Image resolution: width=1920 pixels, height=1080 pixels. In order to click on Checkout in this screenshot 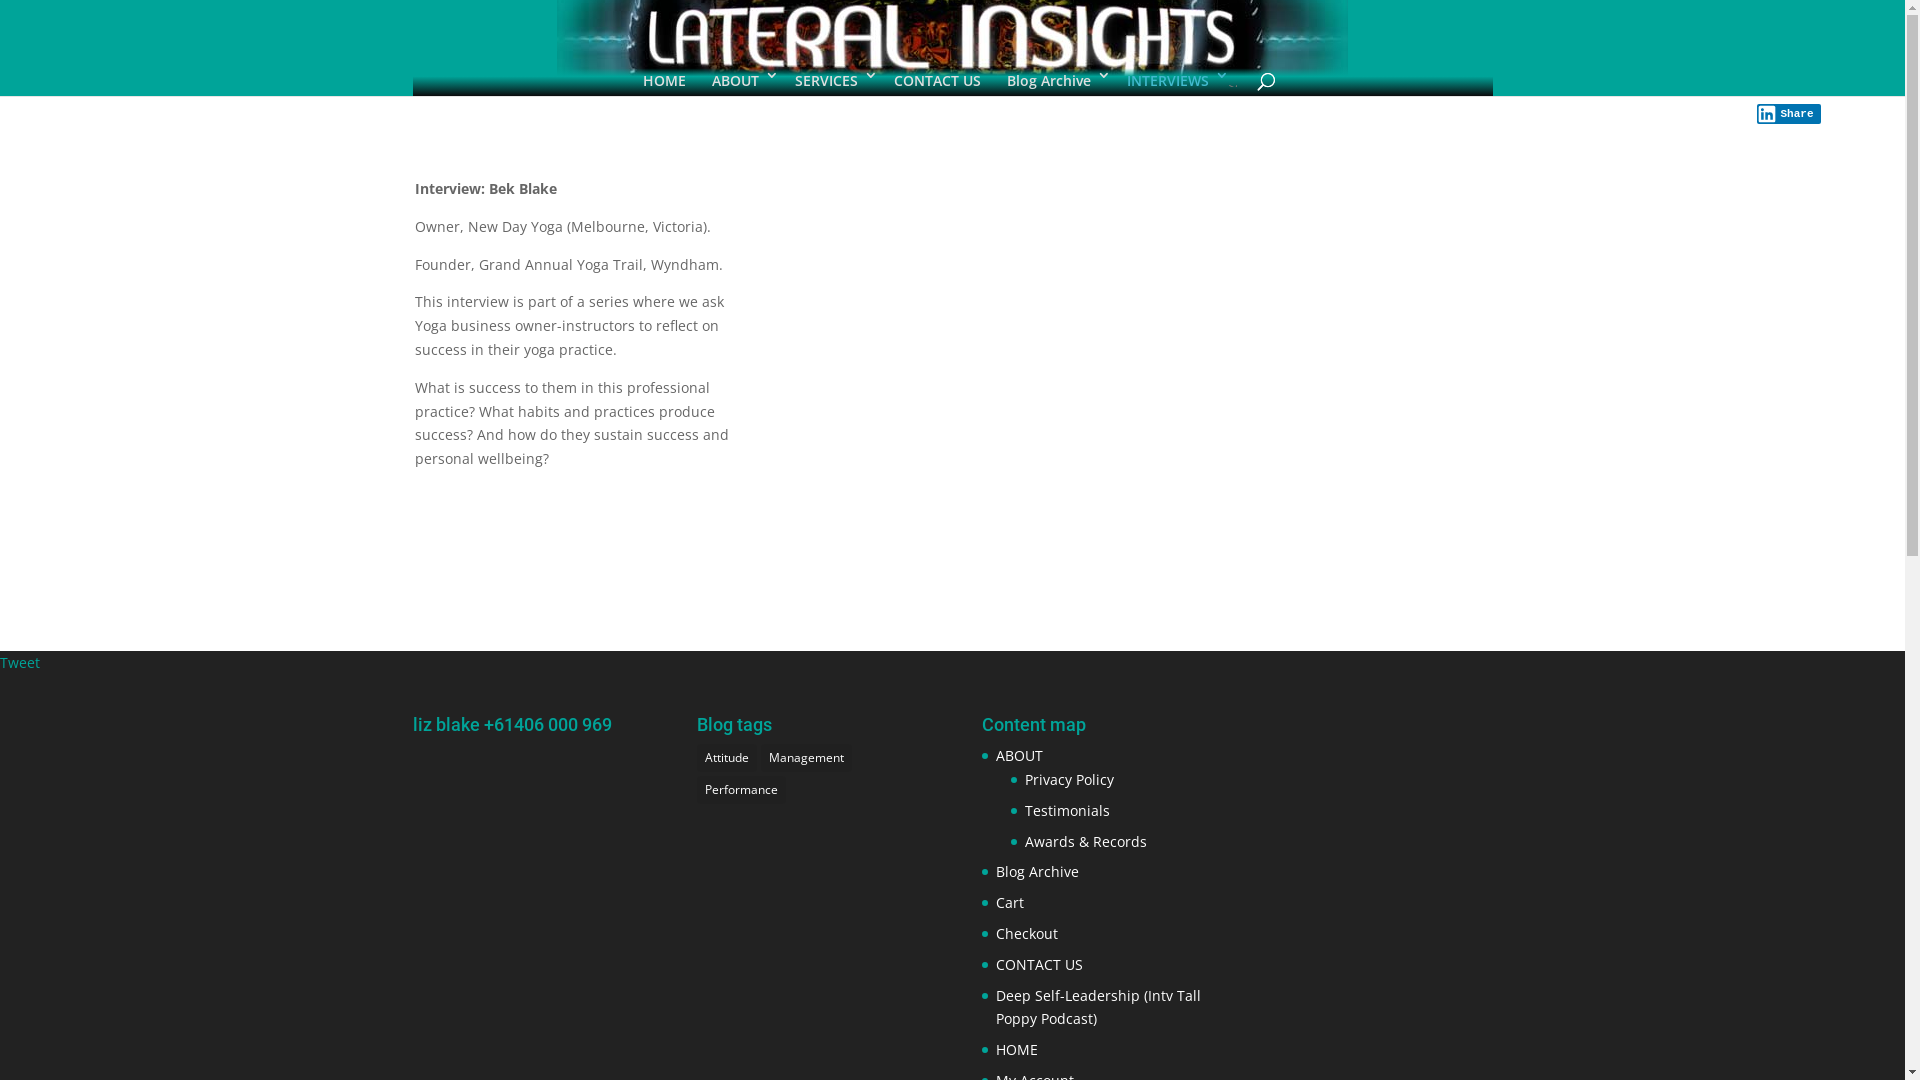, I will do `click(1027, 934)`.